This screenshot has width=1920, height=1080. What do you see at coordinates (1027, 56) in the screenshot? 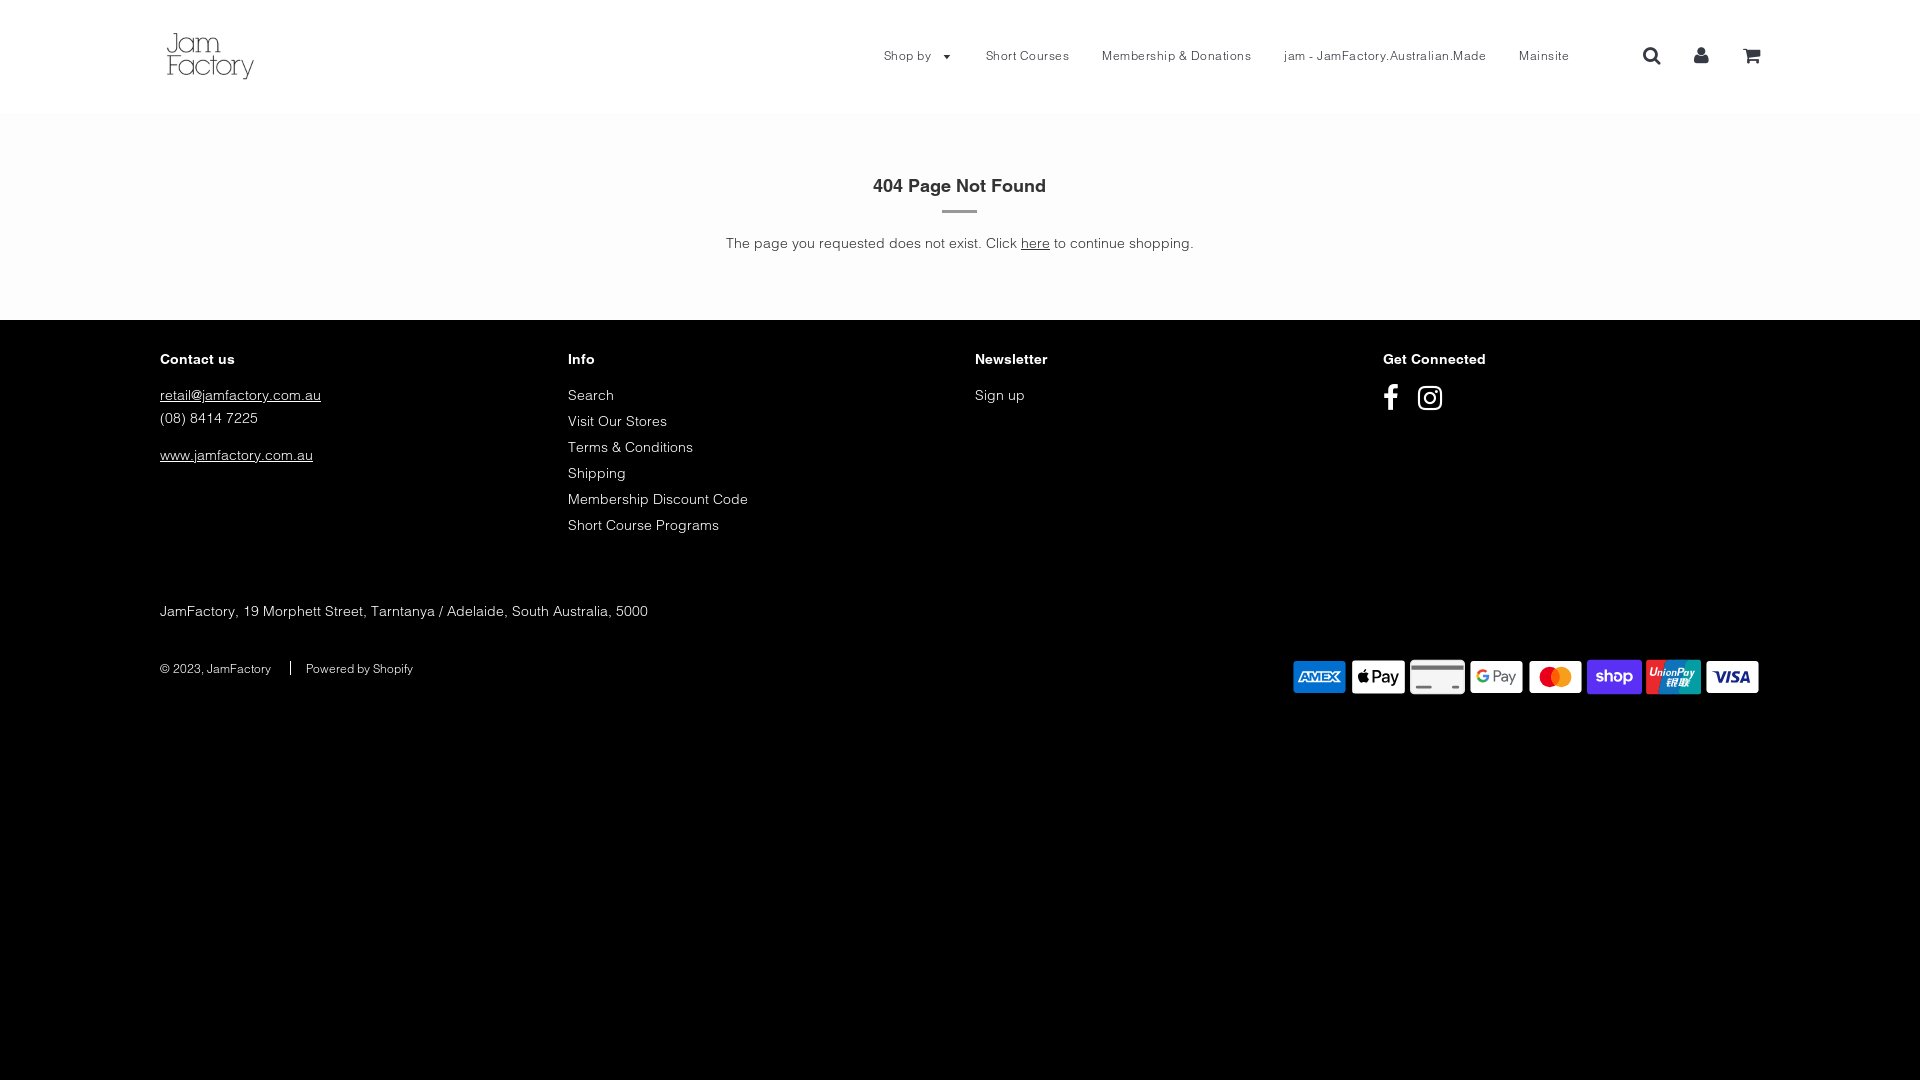
I see `Short Courses` at bounding box center [1027, 56].